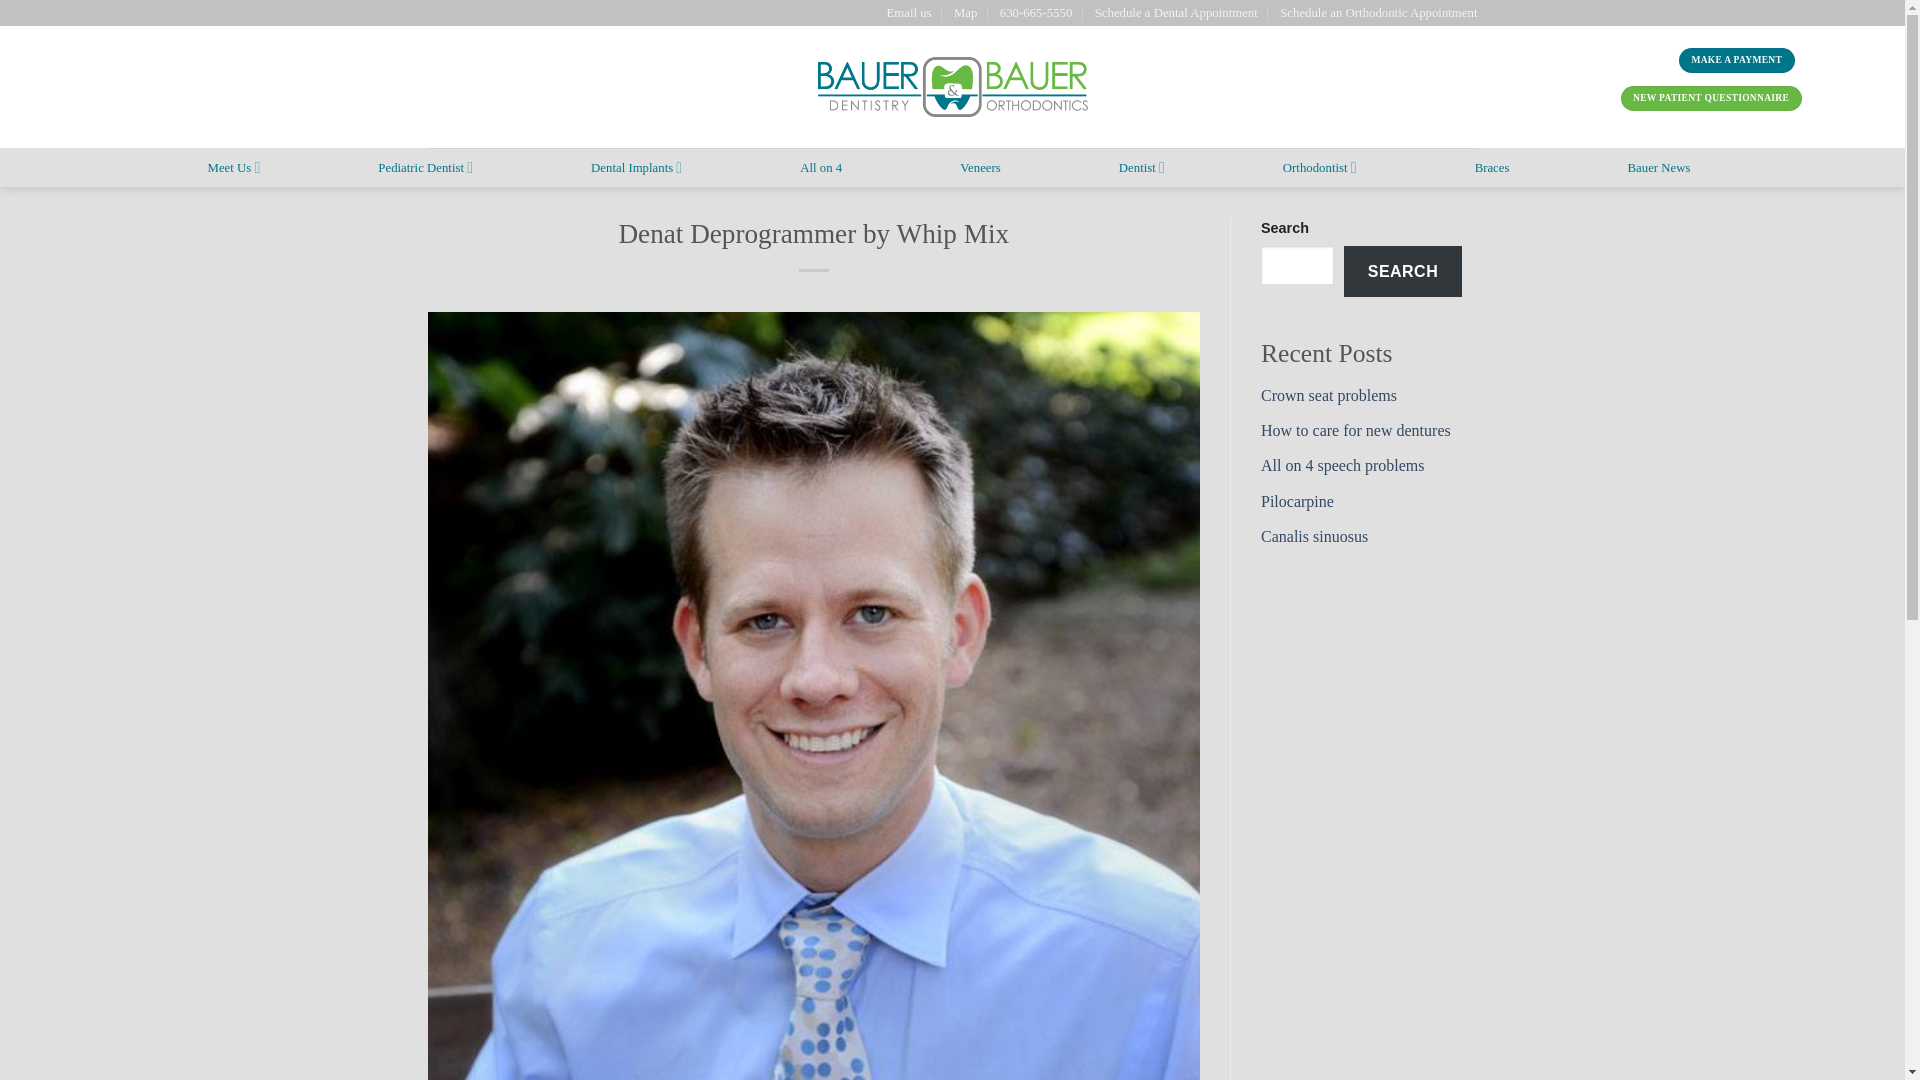  Describe the element at coordinates (1176, 12) in the screenshot. I see `Schedule a Dental Appointment` at that location.